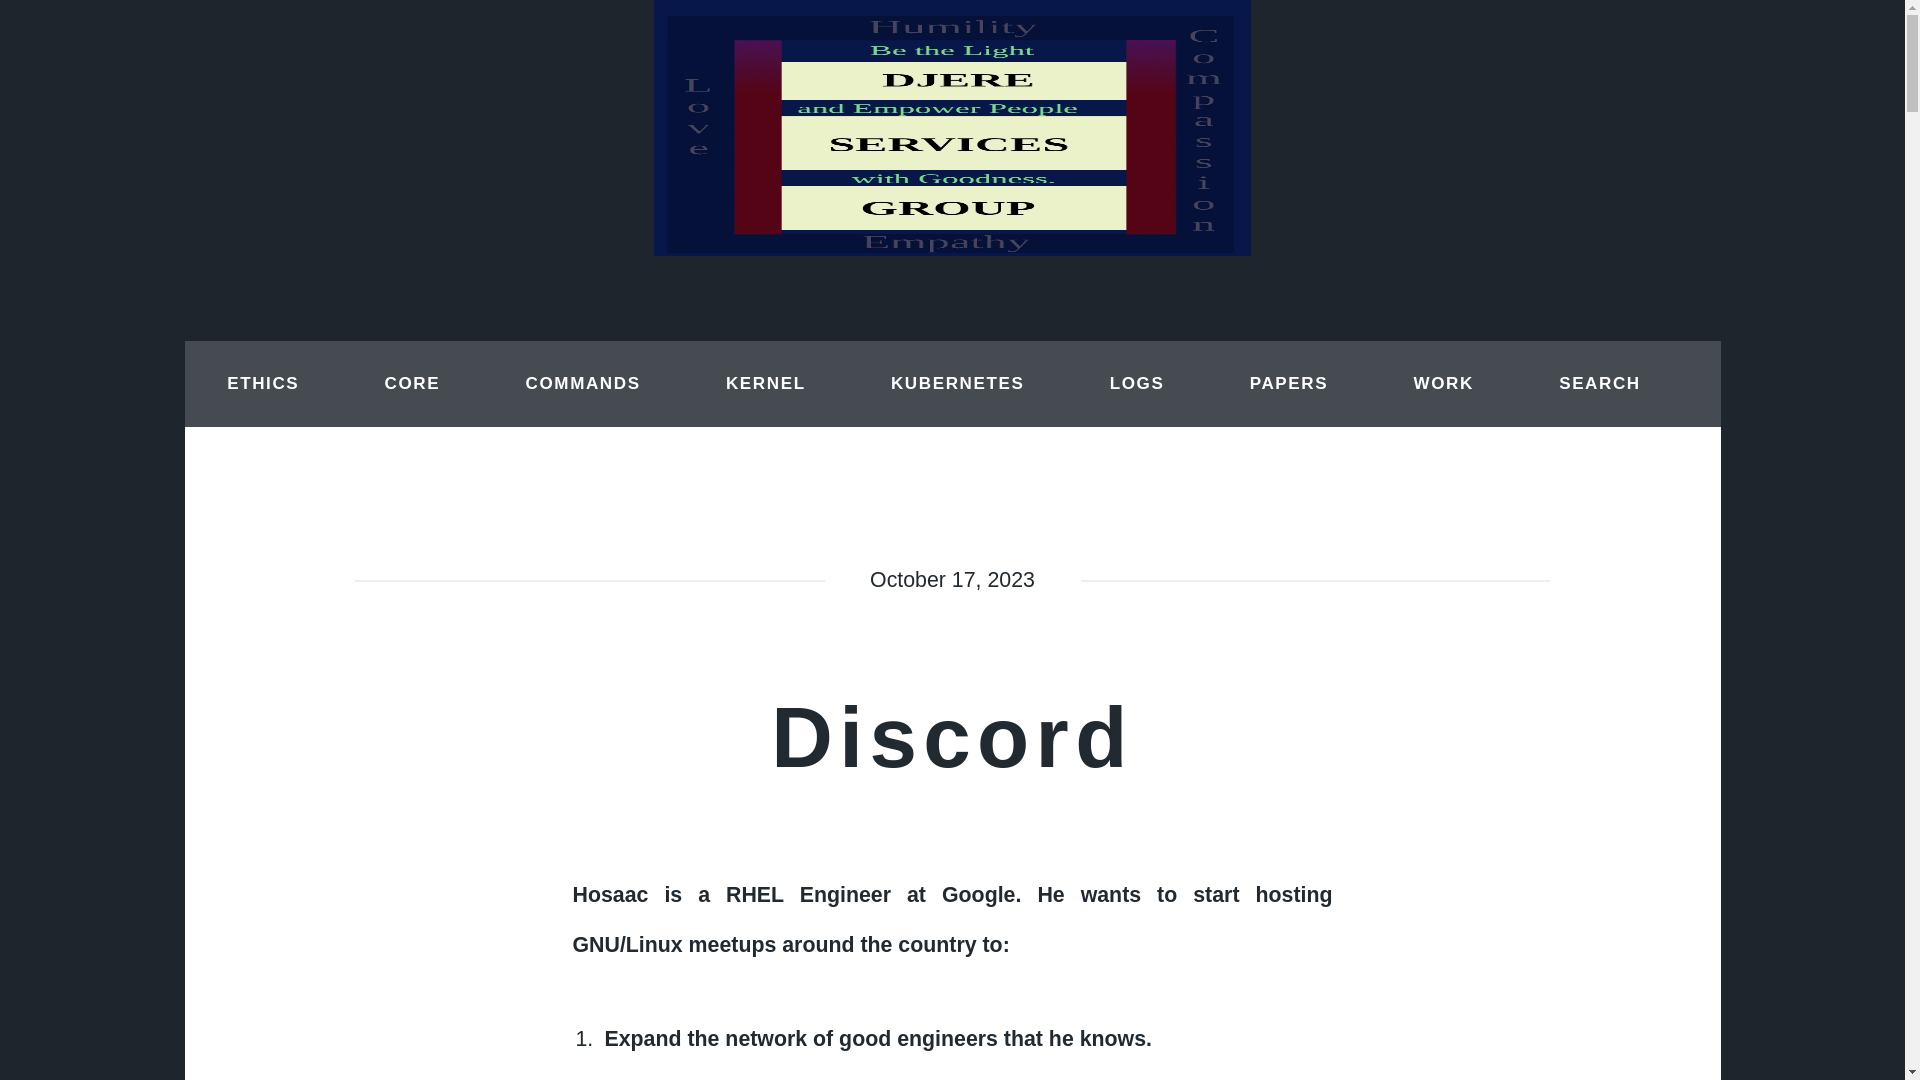  What do you see at coordinates (583, 384) in the screenshot?
I see `COMMANDS` at bounding box center [583, 384].